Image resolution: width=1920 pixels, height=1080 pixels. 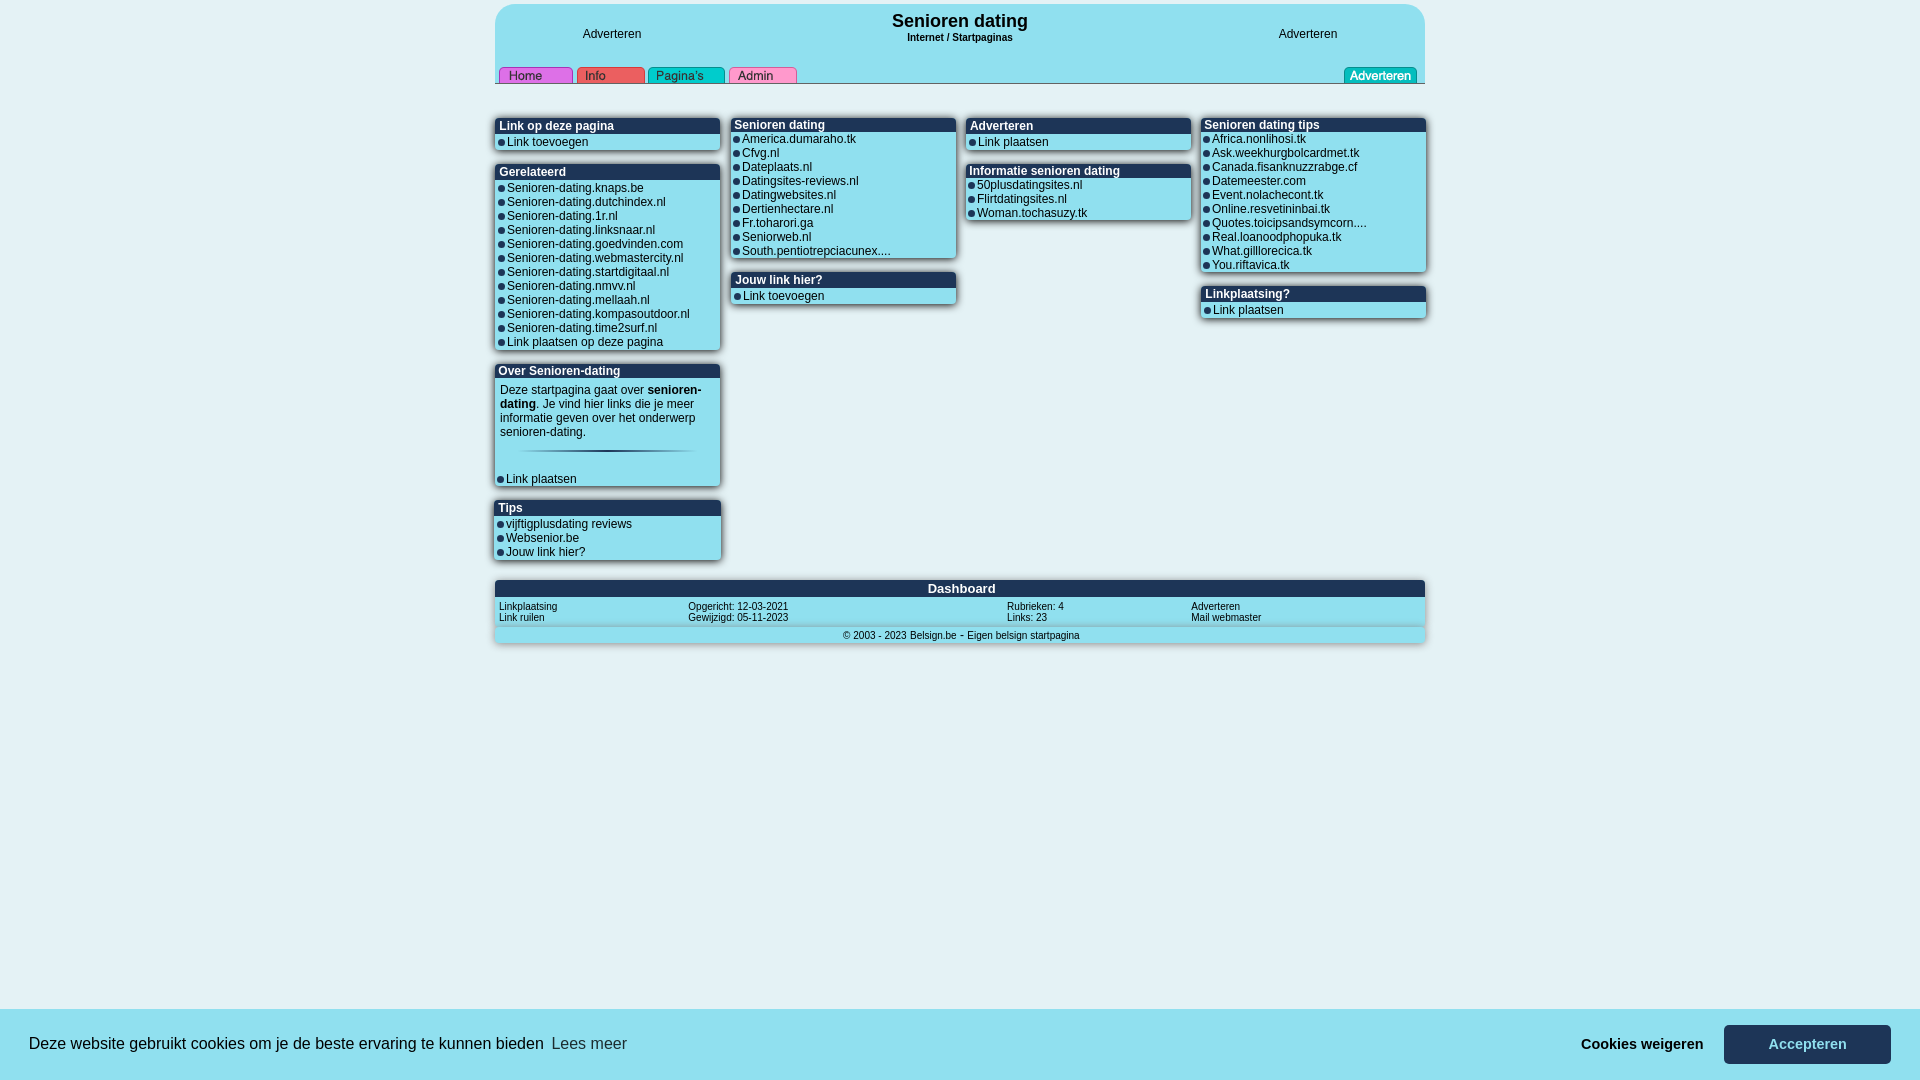 I want to click on Event.nolachecont.tk, so click(x=1268, y=195).